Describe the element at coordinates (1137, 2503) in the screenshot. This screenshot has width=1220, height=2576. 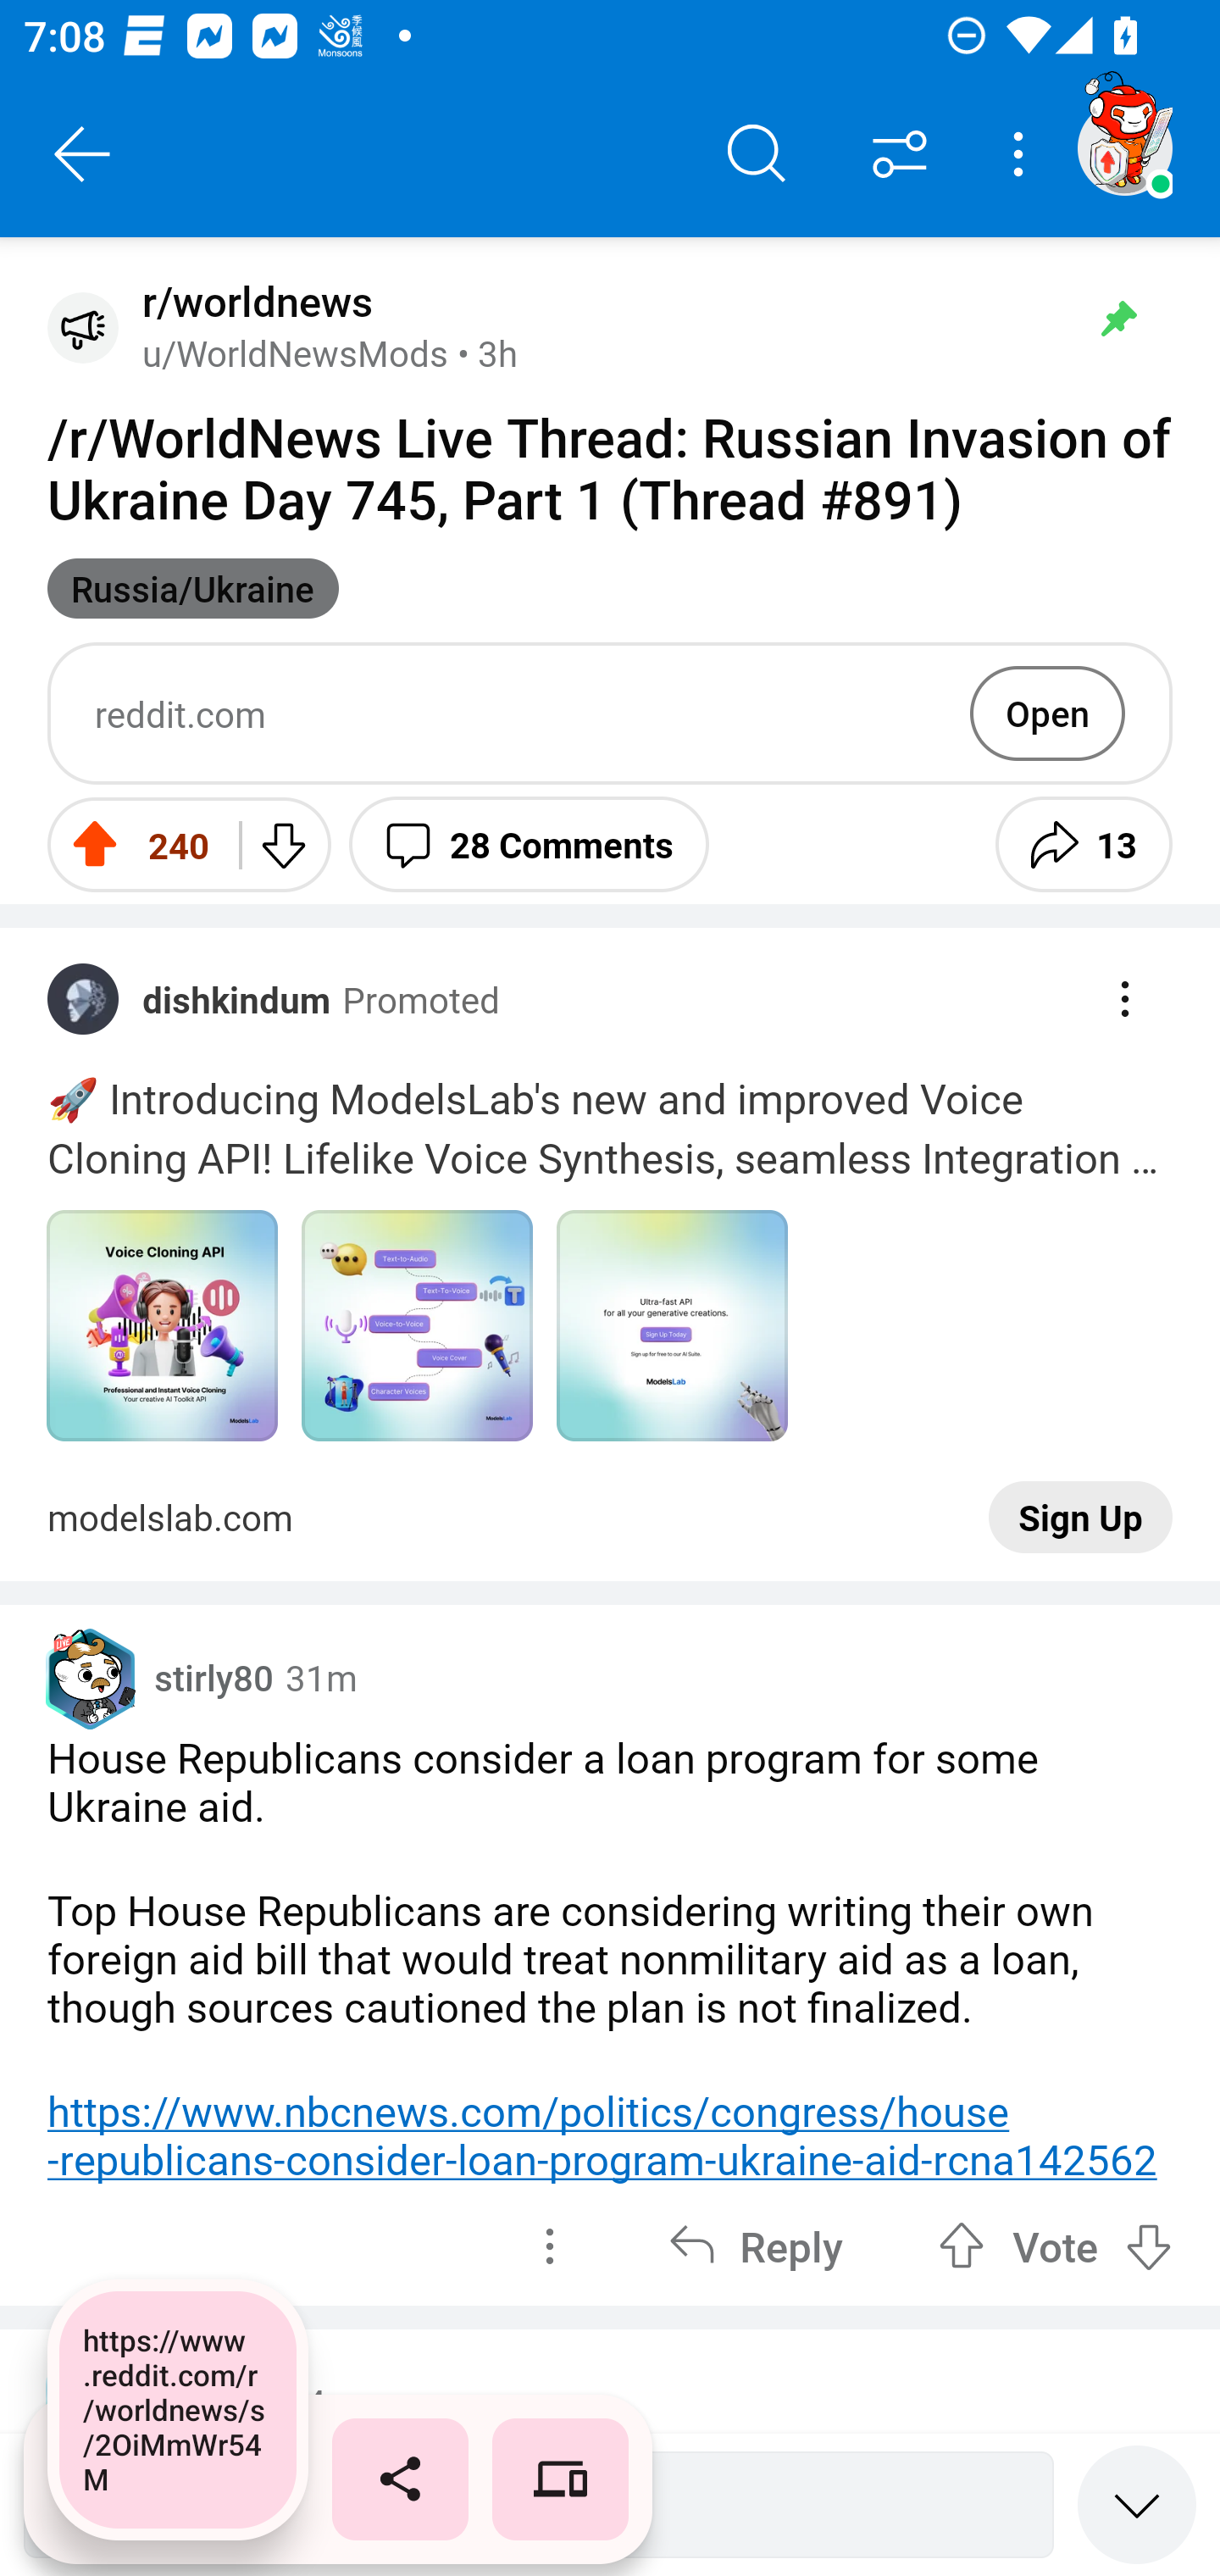
I see `Speed read` at that location.